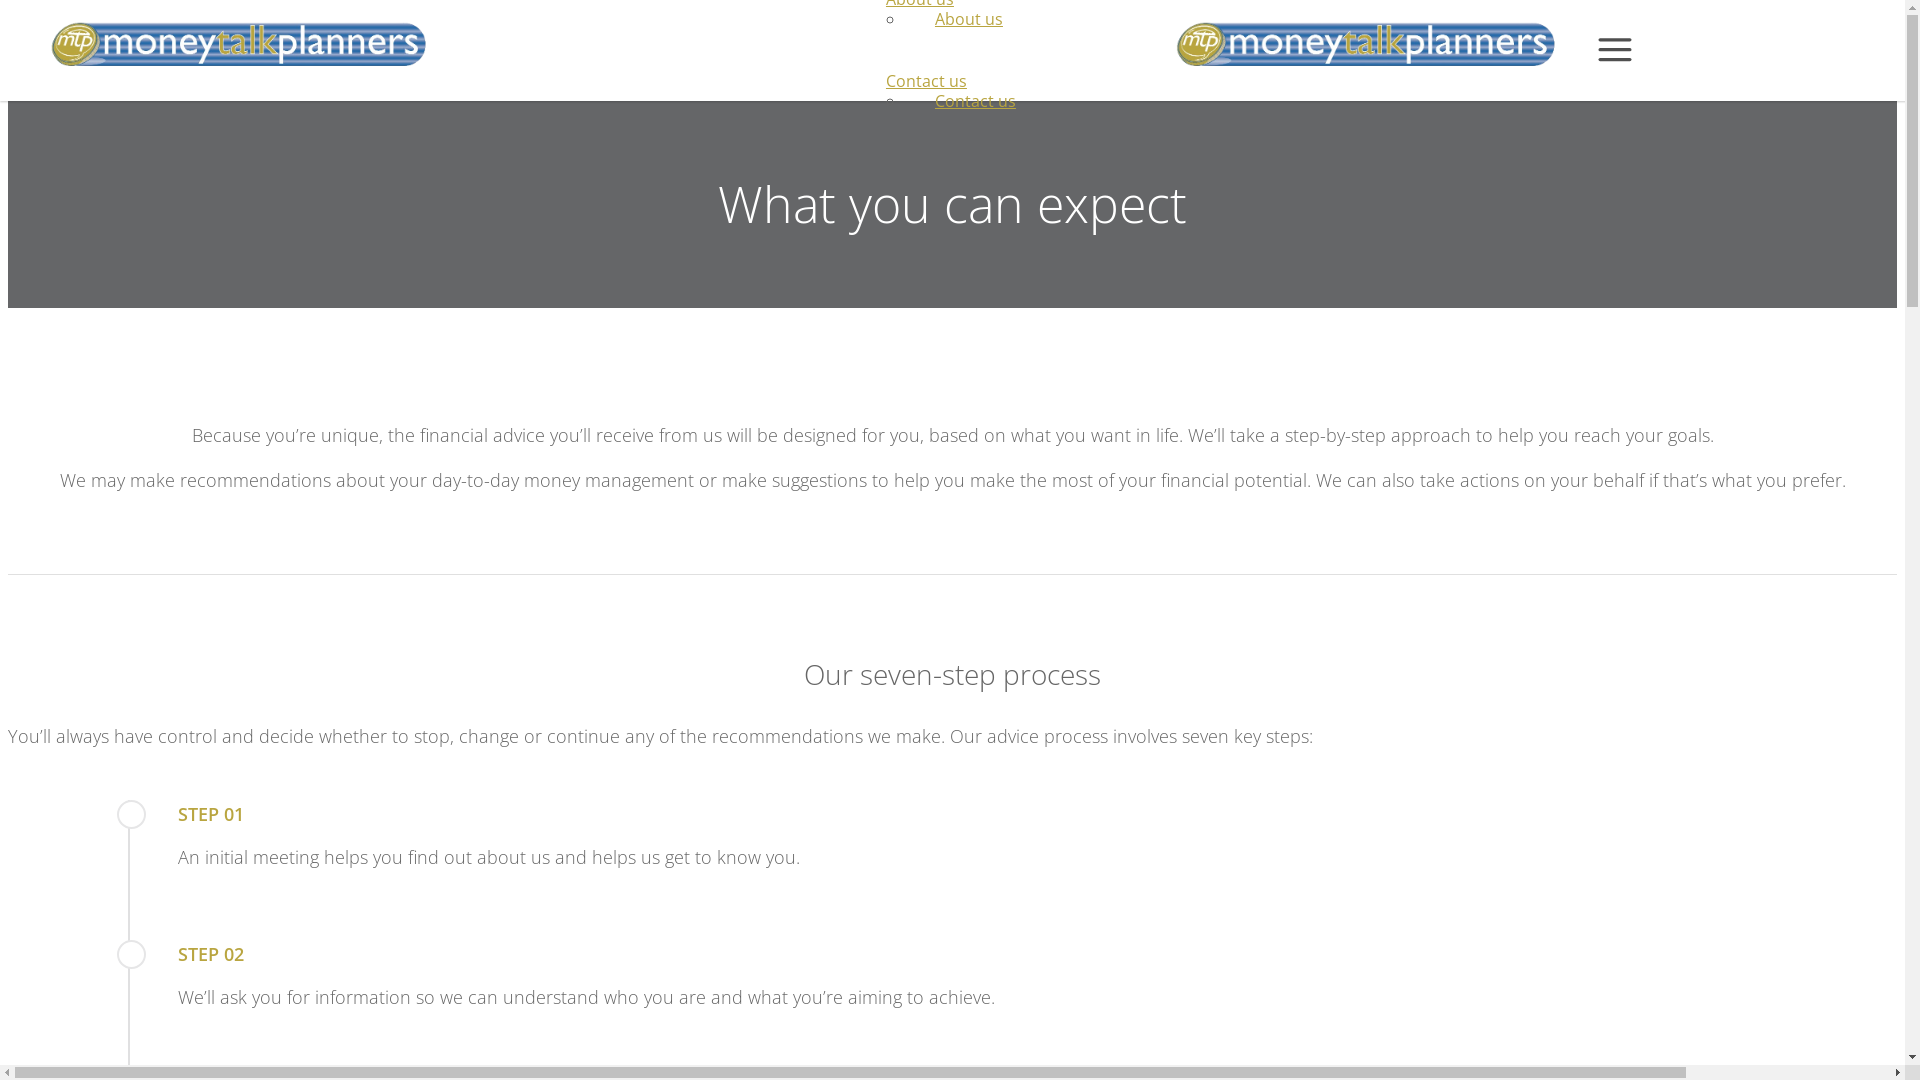 The width and height of the screenshot is (1920, 1080). What do you see at coordinates (926, 81) in the screenshot?
I see `Contact us` at bounding box center [926, 81].